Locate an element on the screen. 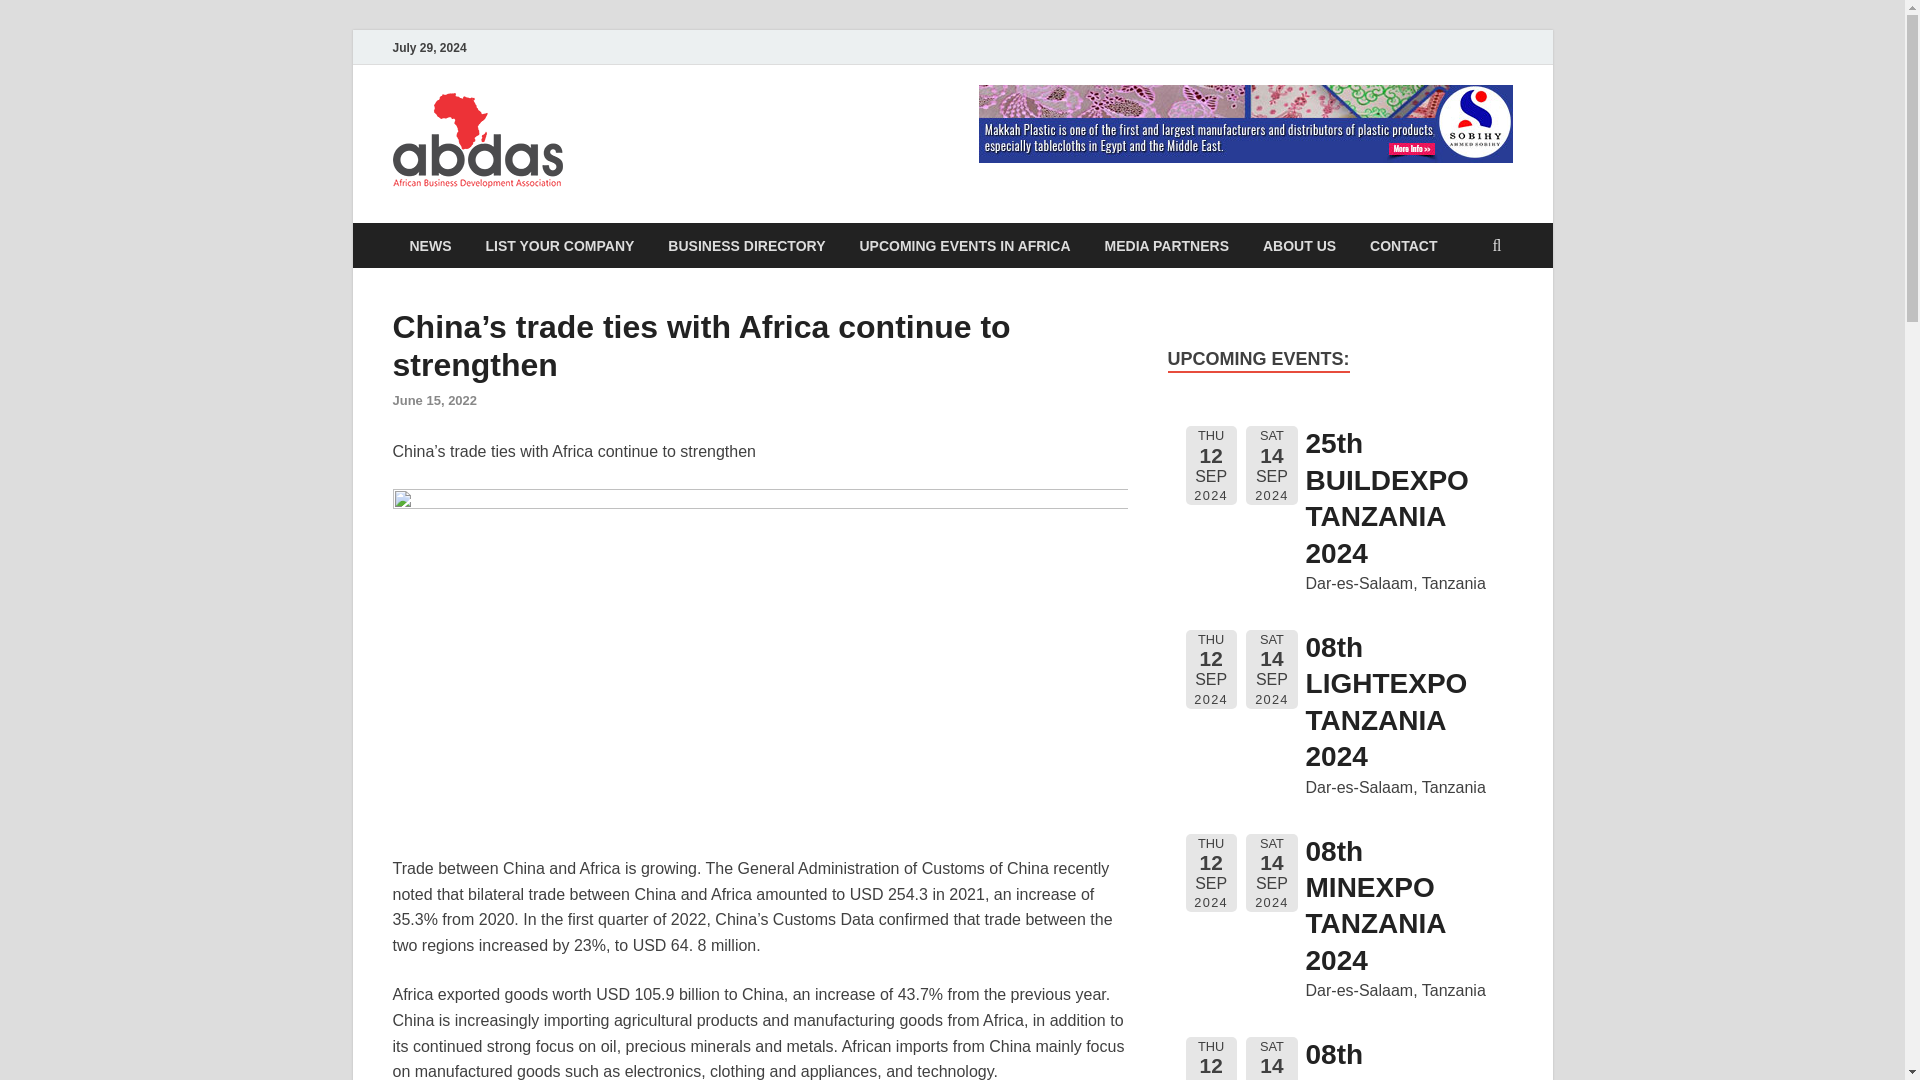  08th AFRIWOOD TANZANIA 2024 is located at coordinates (1383, 1059).